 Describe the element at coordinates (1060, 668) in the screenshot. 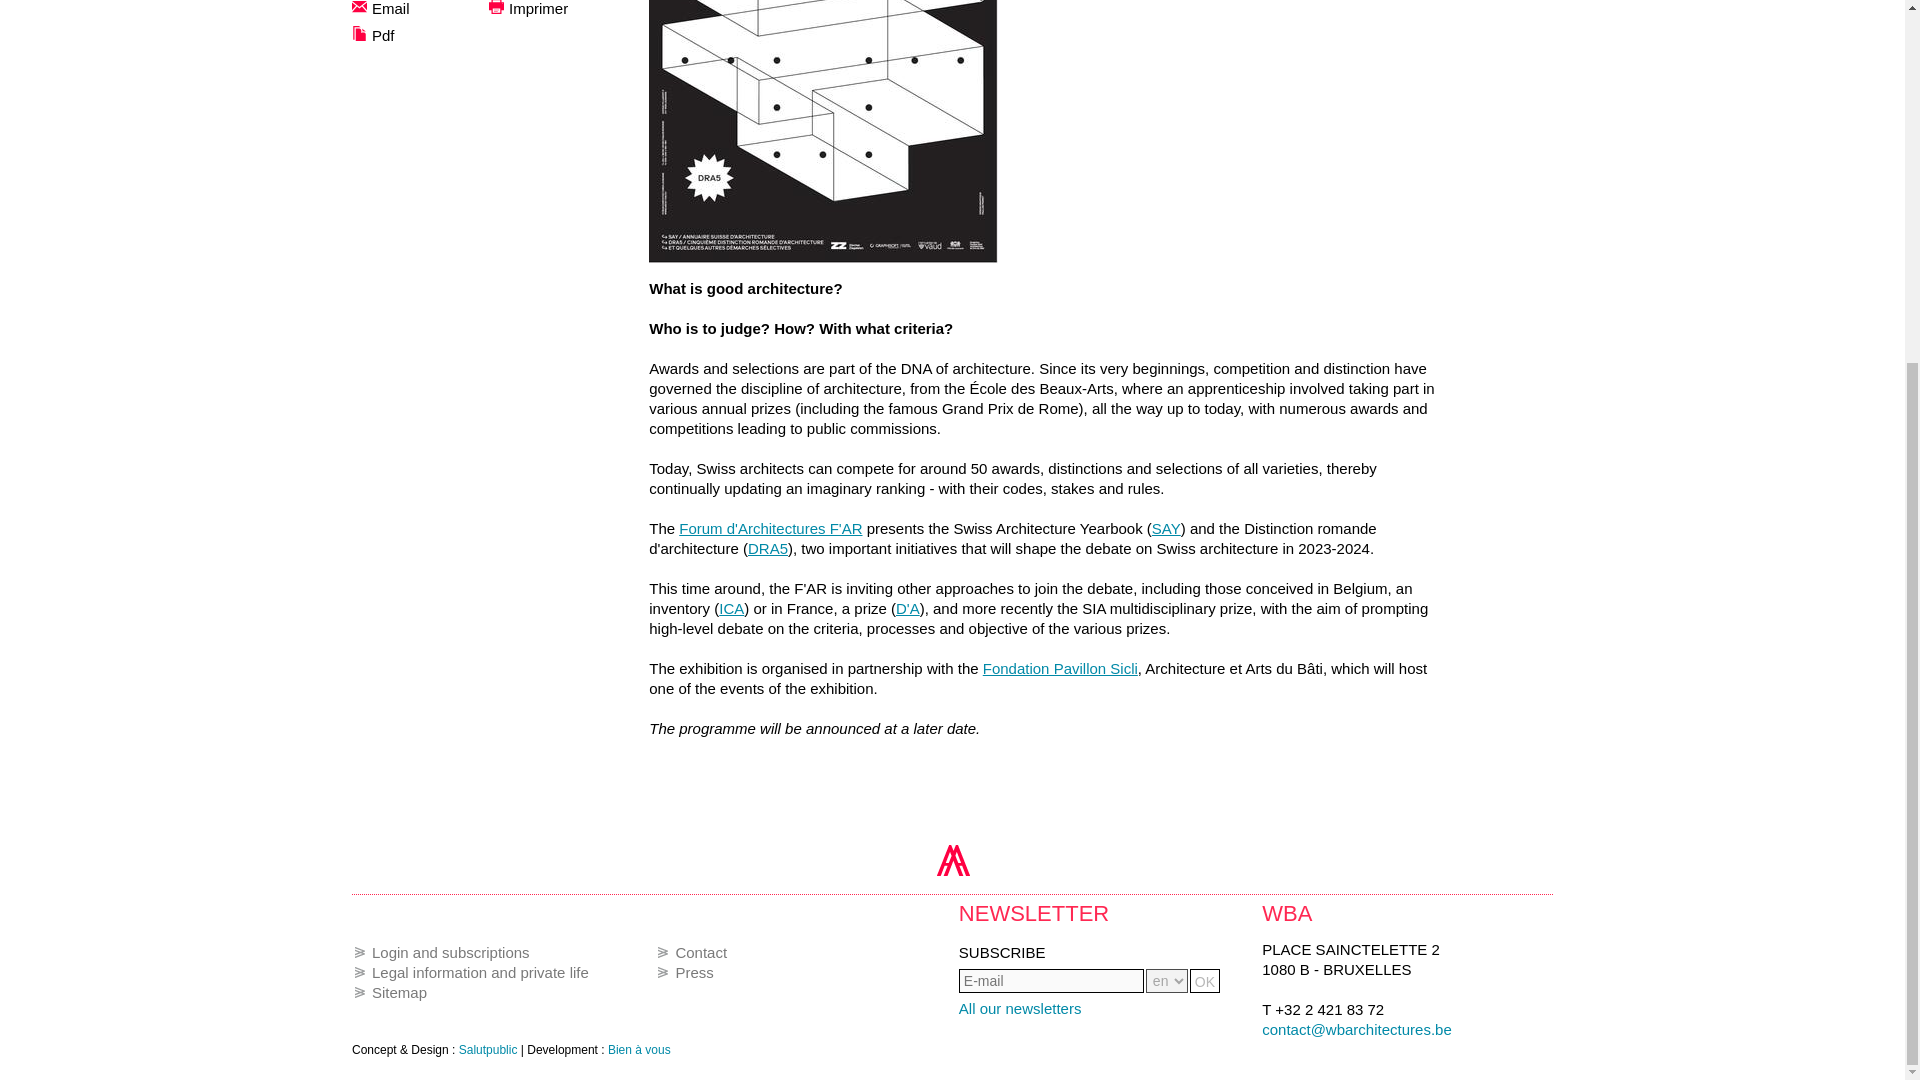

I see `OK` at that location.